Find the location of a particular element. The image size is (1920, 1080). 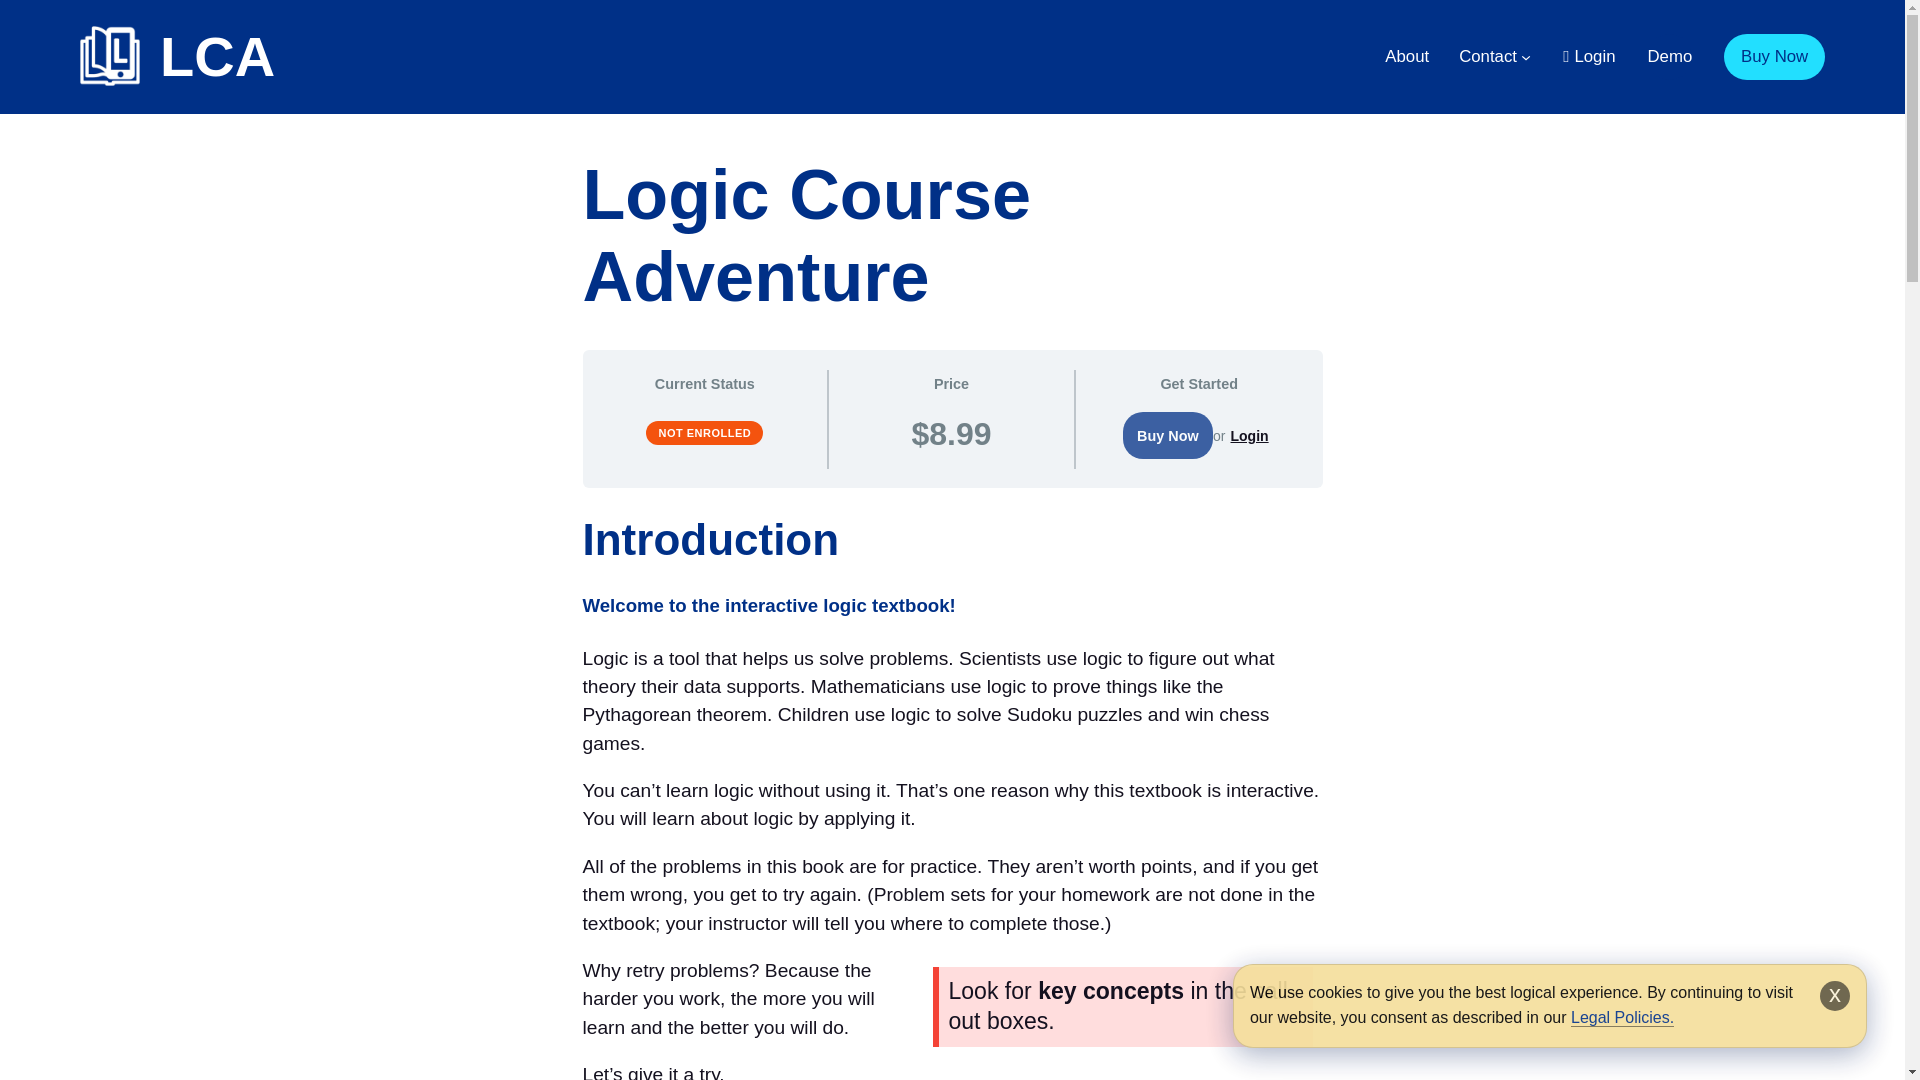

Login is located at coordinates (1250, 436).